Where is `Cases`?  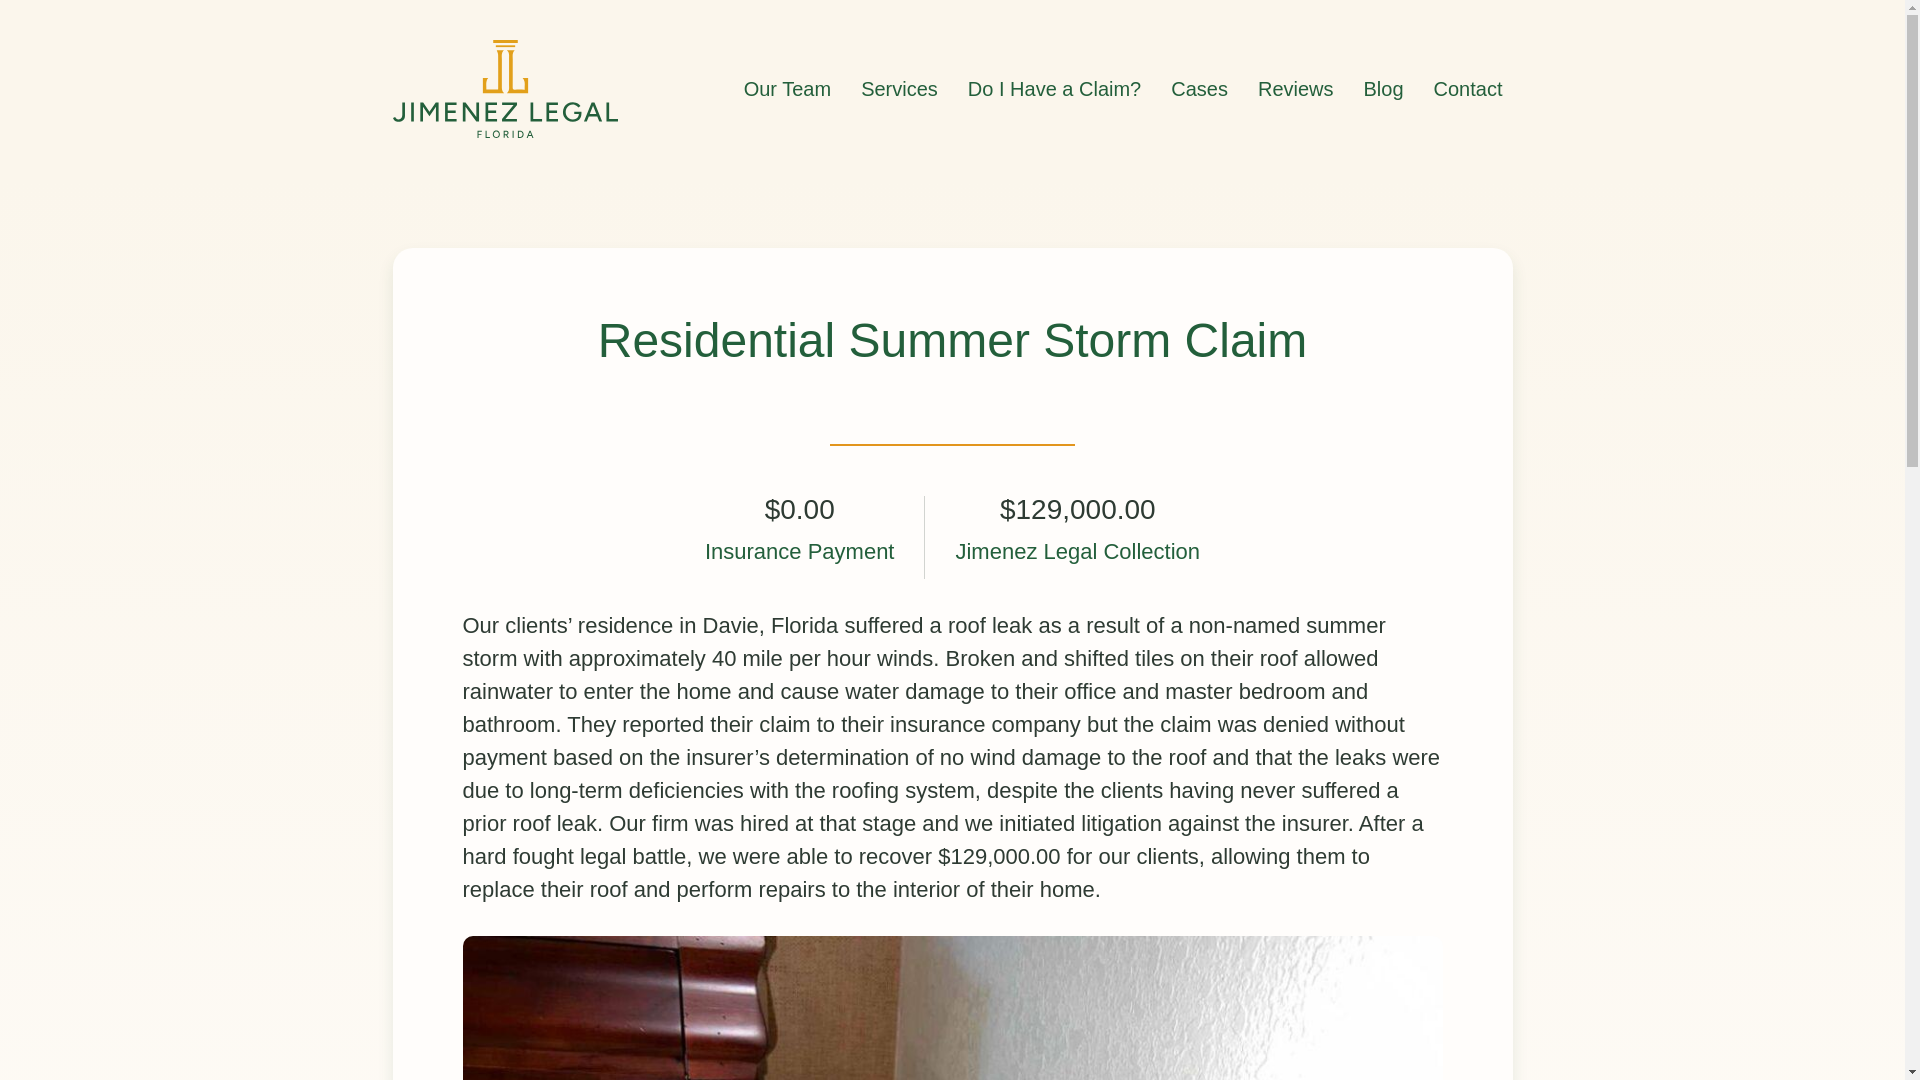 Cases is located at coordinates (1200, 88).